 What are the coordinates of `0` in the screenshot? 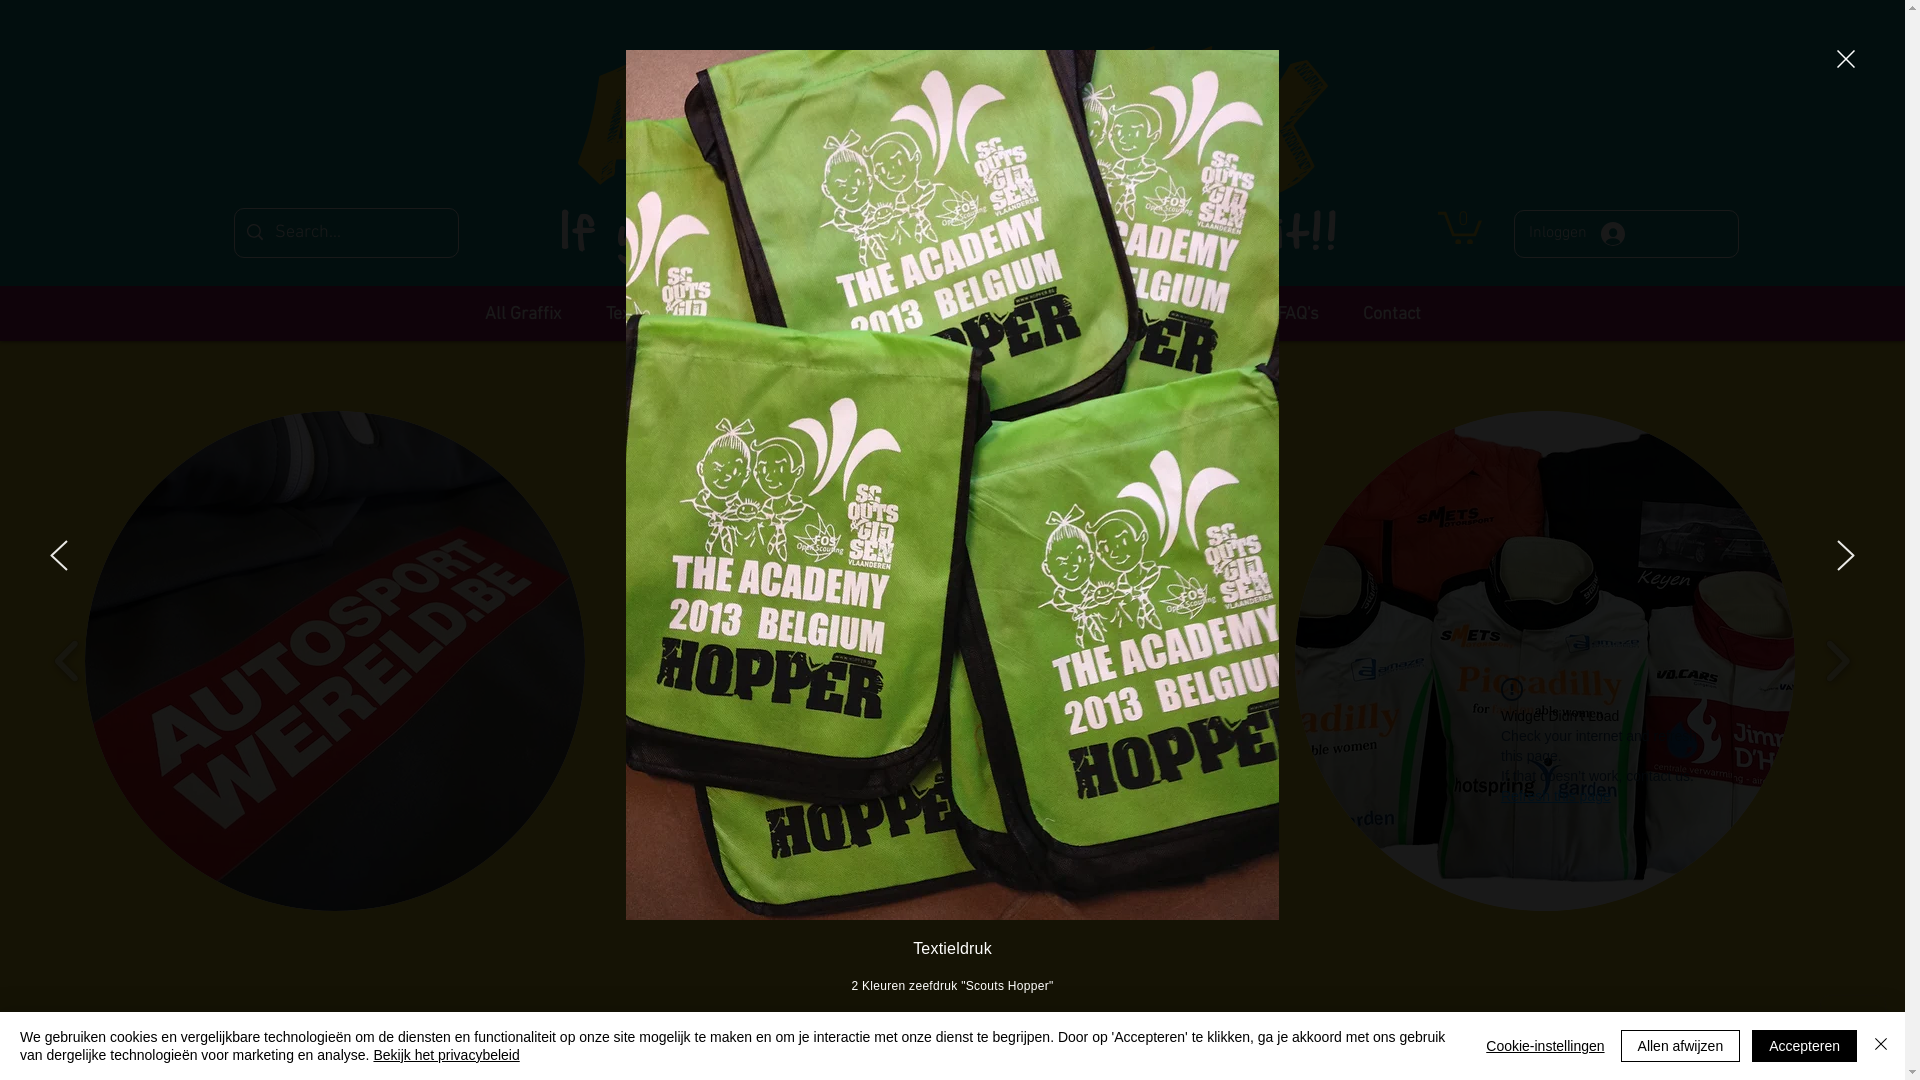 It's located at (1460, 226).